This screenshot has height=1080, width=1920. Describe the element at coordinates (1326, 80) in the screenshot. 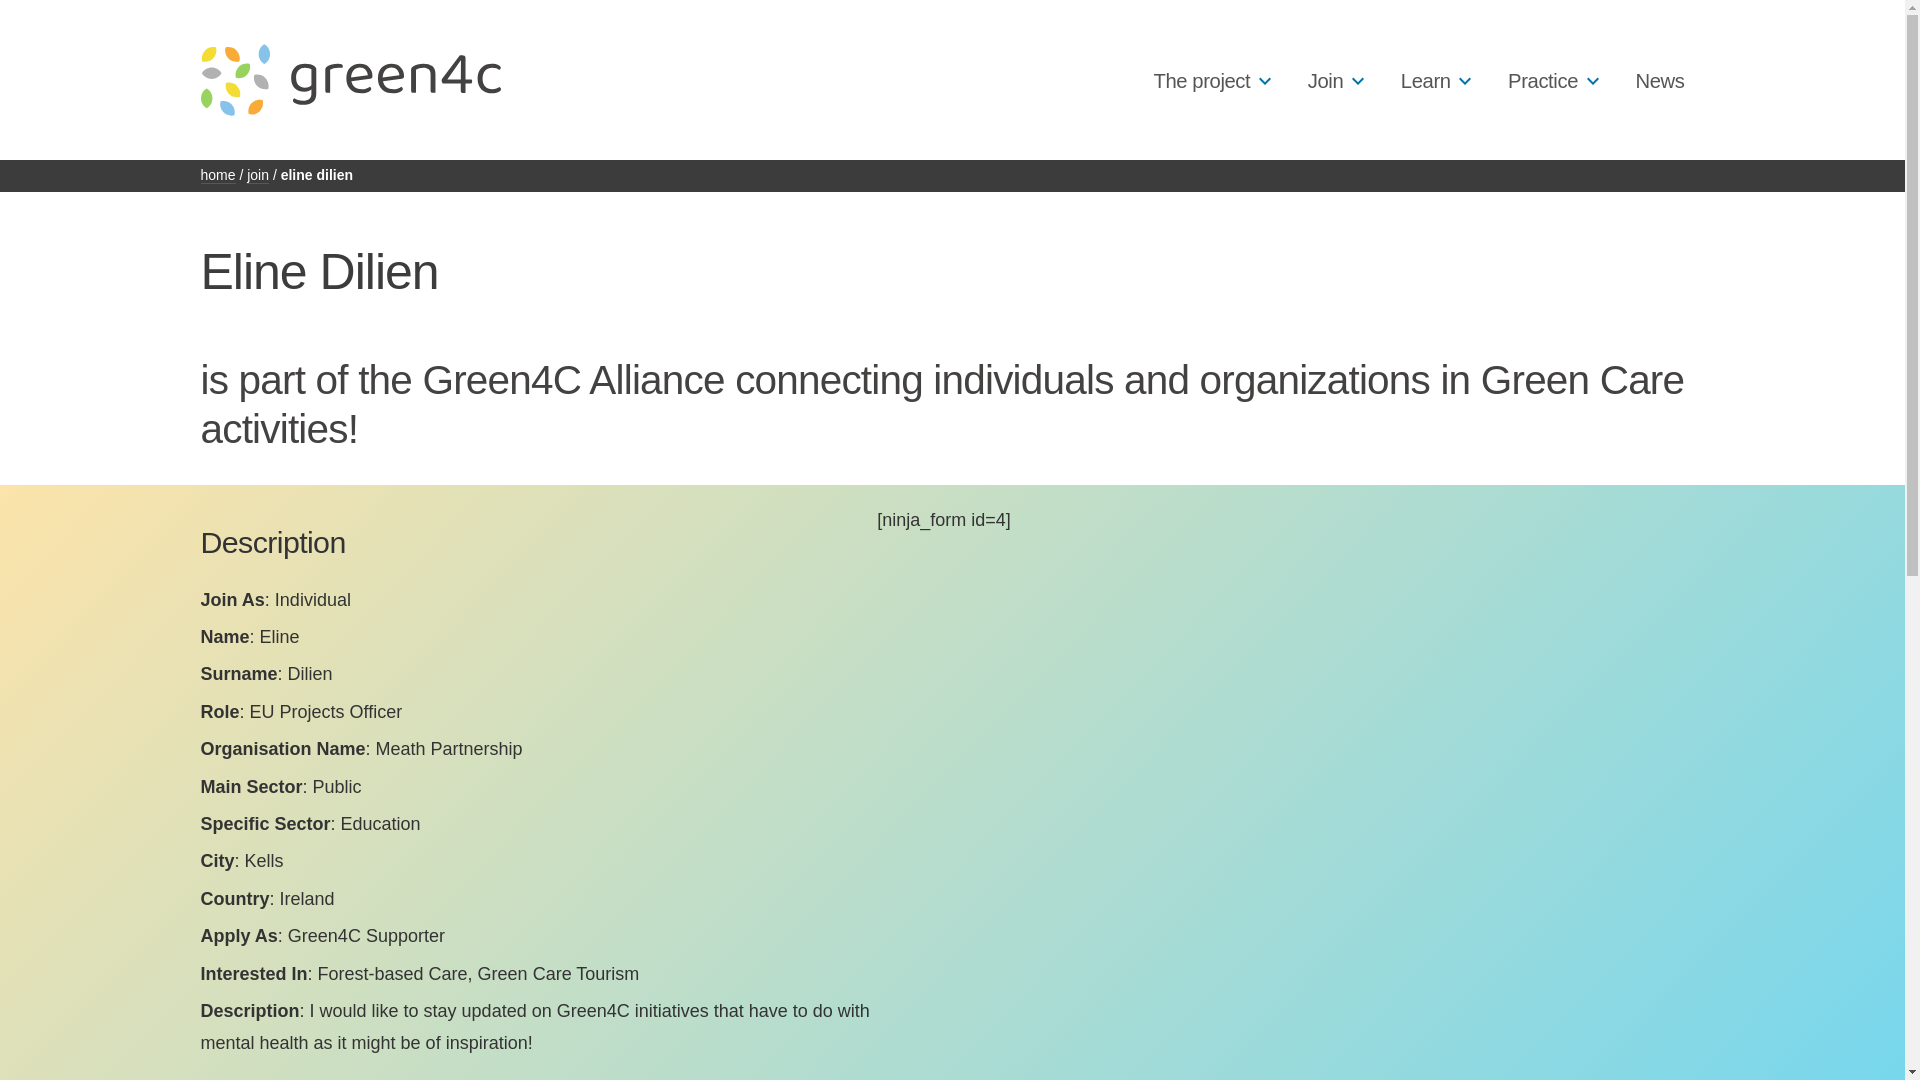

I see `Join` at that location.